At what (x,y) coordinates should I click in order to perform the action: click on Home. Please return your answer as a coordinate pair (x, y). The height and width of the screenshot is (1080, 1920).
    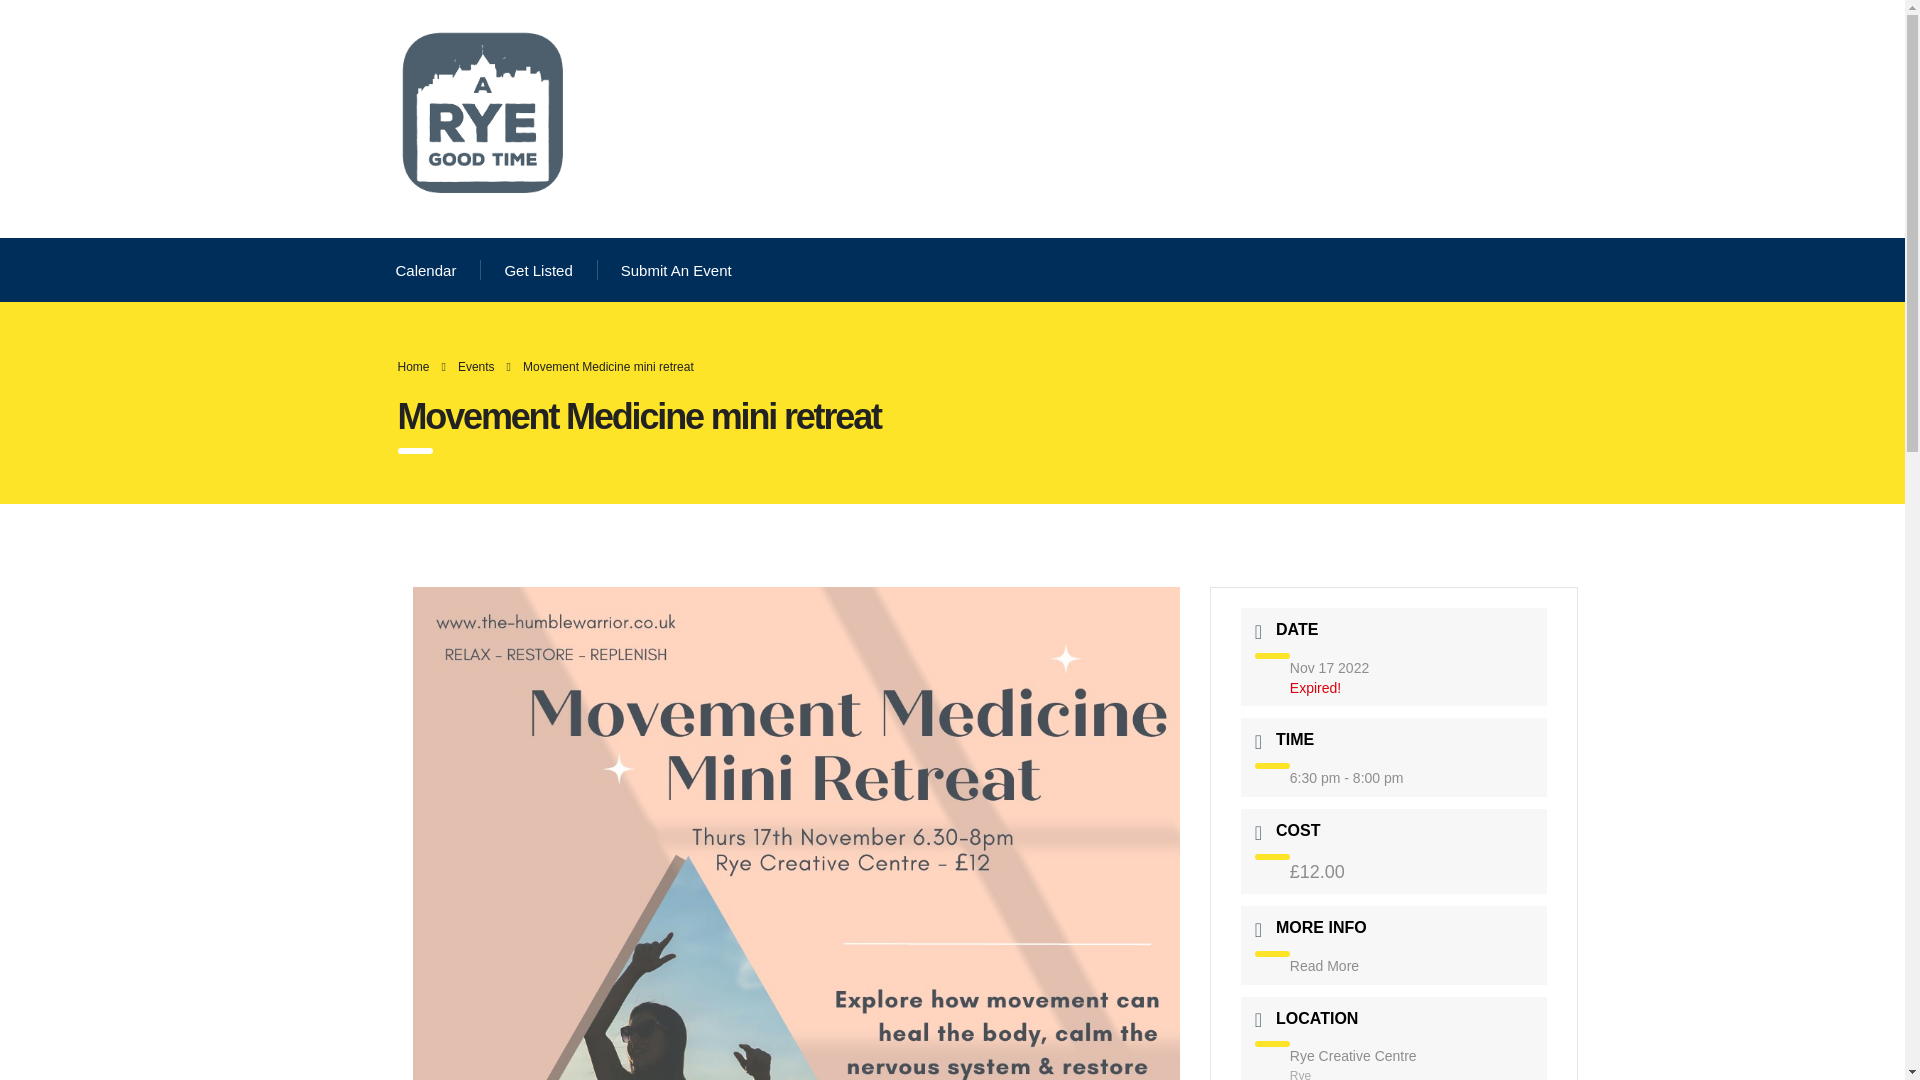
    Looking at the image, I should click on (414, 366).